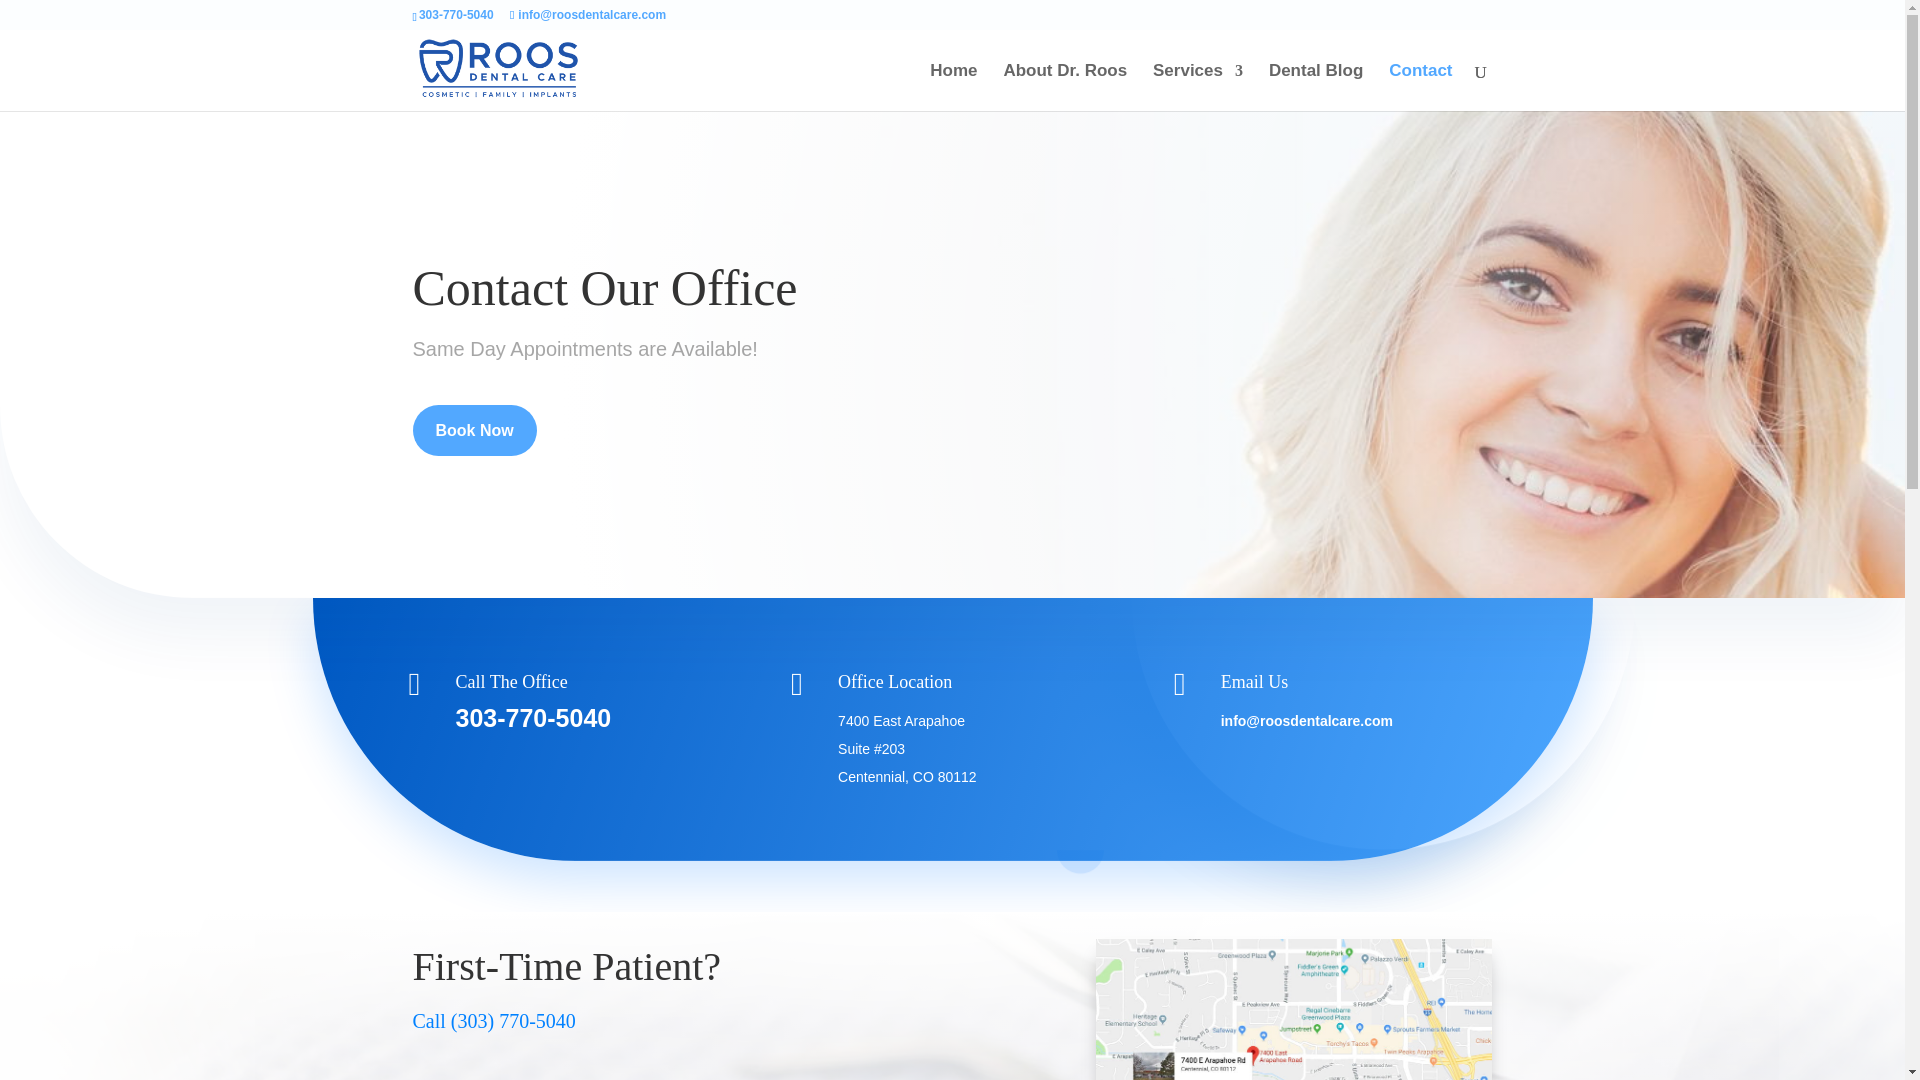 This screenshot has height=1080, width=1920. I want to click on Contact, so click(1420, 87).